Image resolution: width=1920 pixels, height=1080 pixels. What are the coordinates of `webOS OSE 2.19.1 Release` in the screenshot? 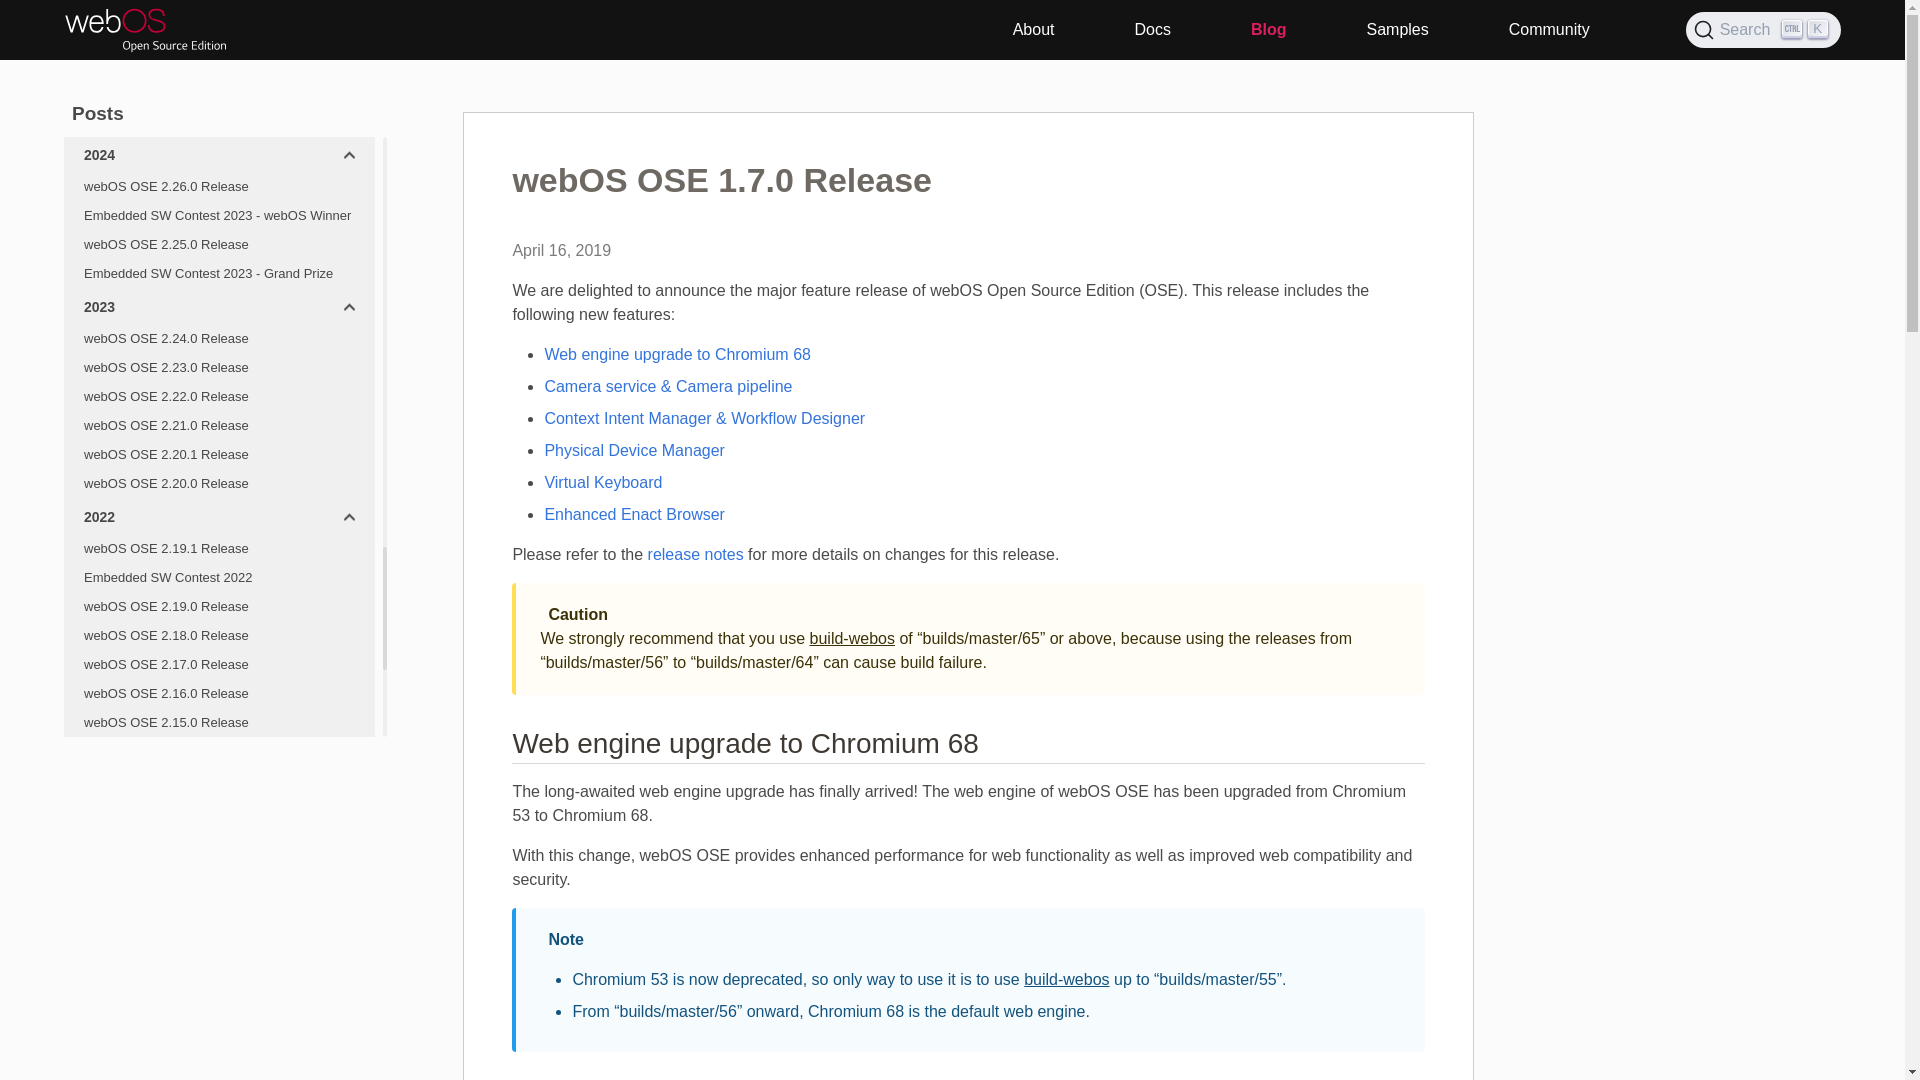 It's located at (218, 548).